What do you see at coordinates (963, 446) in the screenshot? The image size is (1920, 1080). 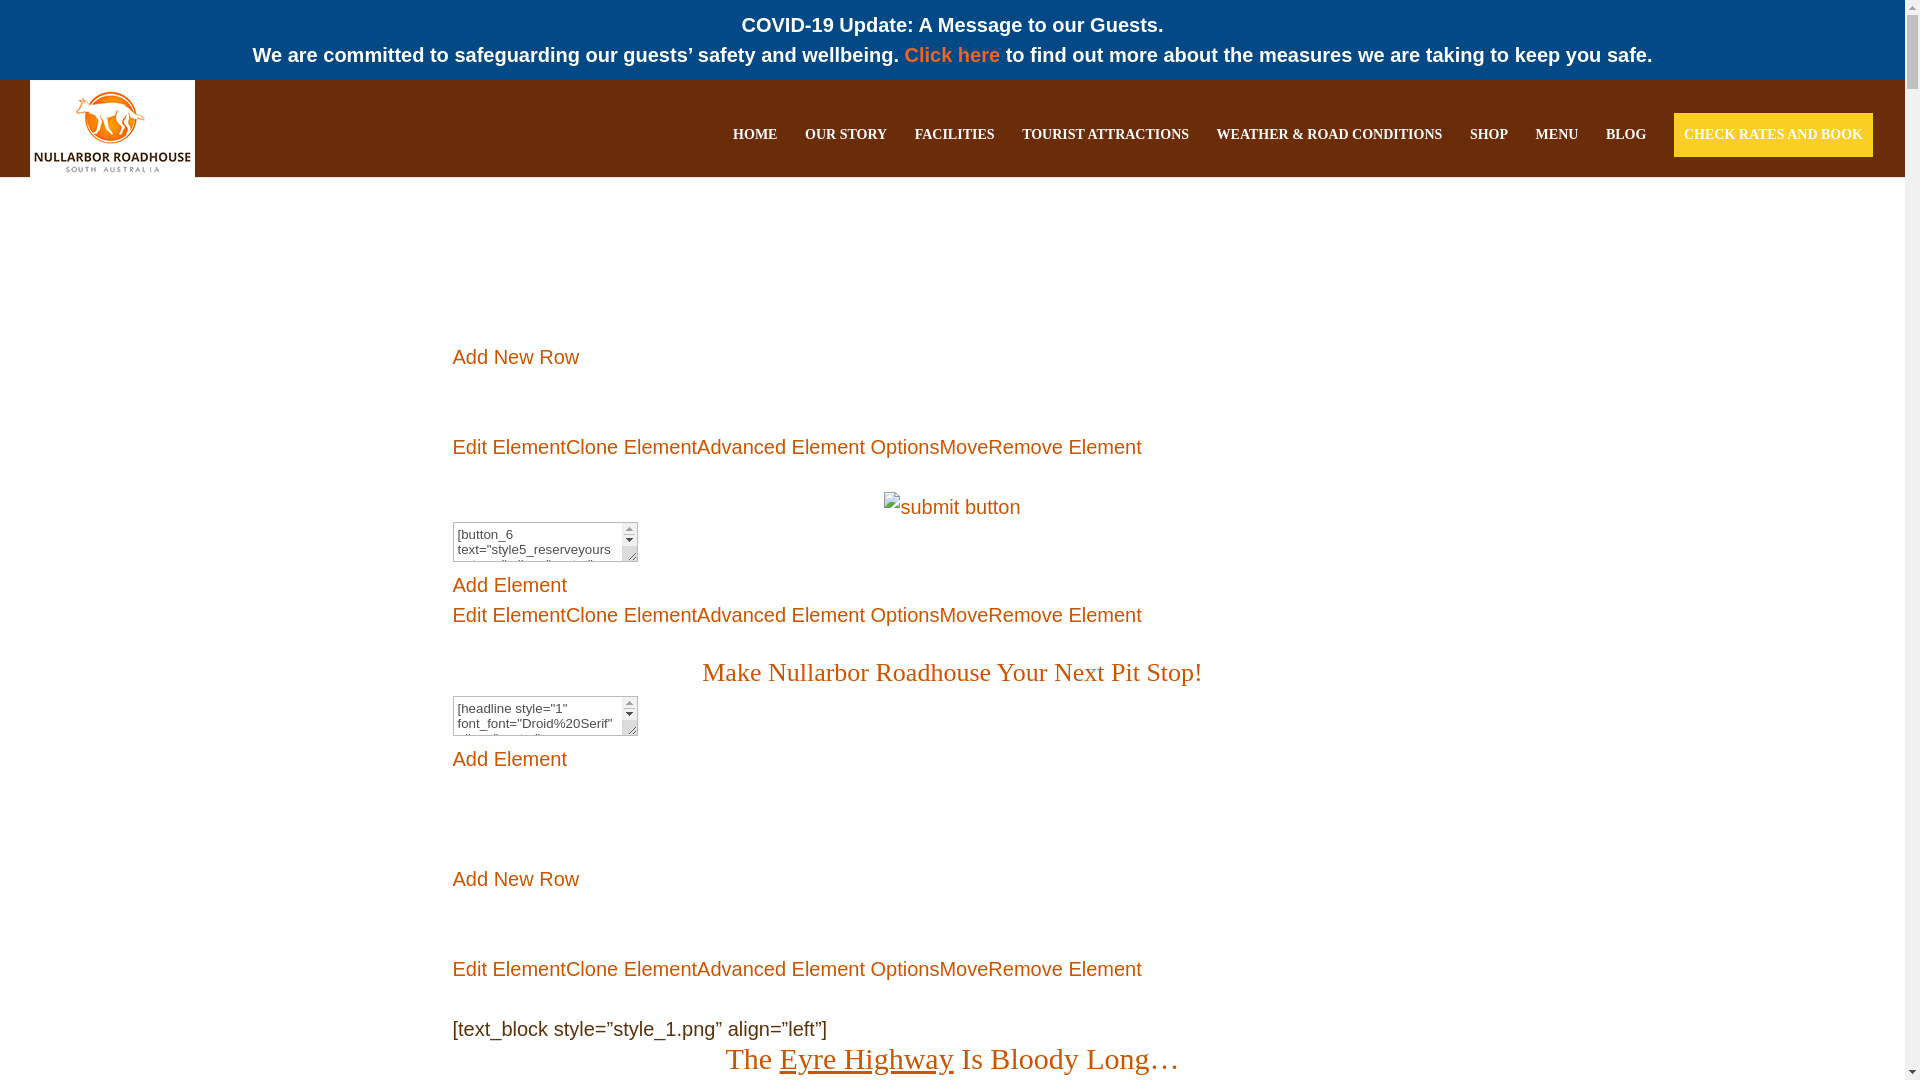 I see `Move` at bounding box center [963, 446].